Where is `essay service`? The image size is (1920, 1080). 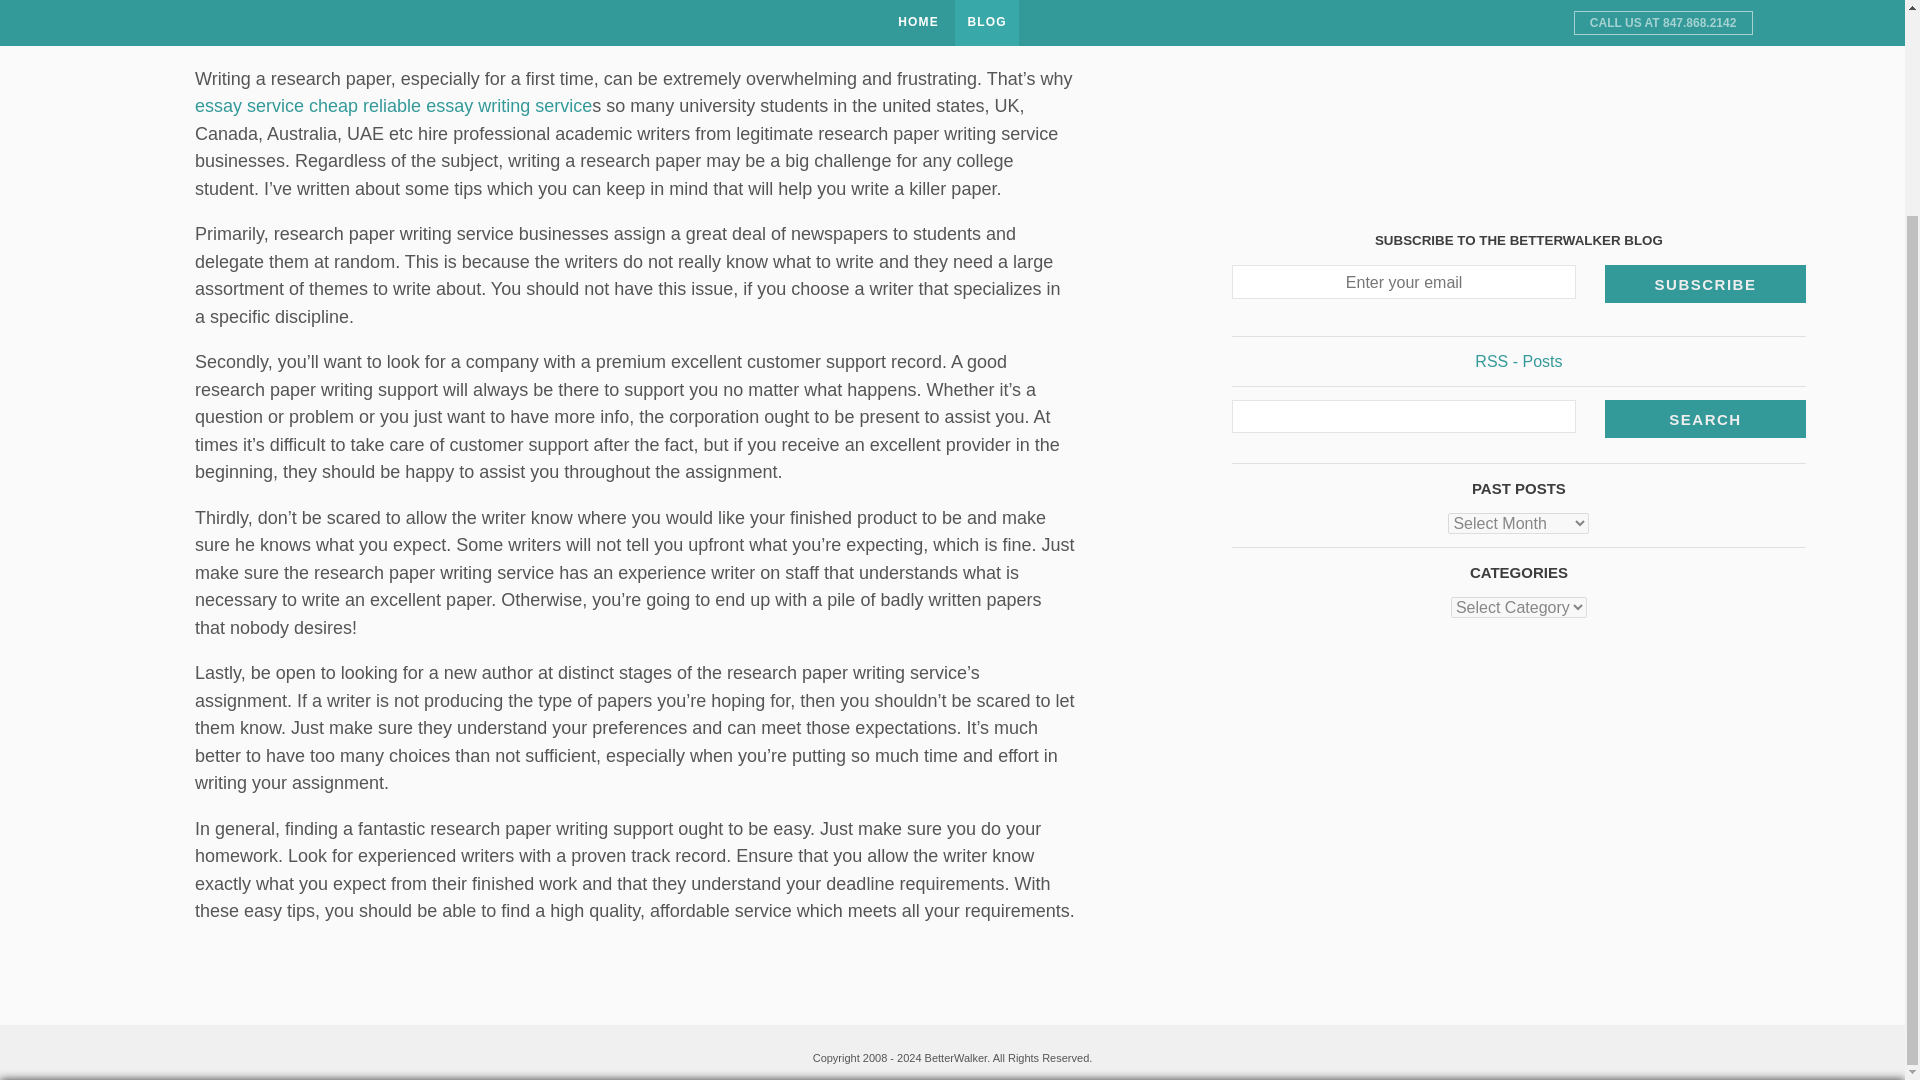 essay service is located at coordinates (252, 106).